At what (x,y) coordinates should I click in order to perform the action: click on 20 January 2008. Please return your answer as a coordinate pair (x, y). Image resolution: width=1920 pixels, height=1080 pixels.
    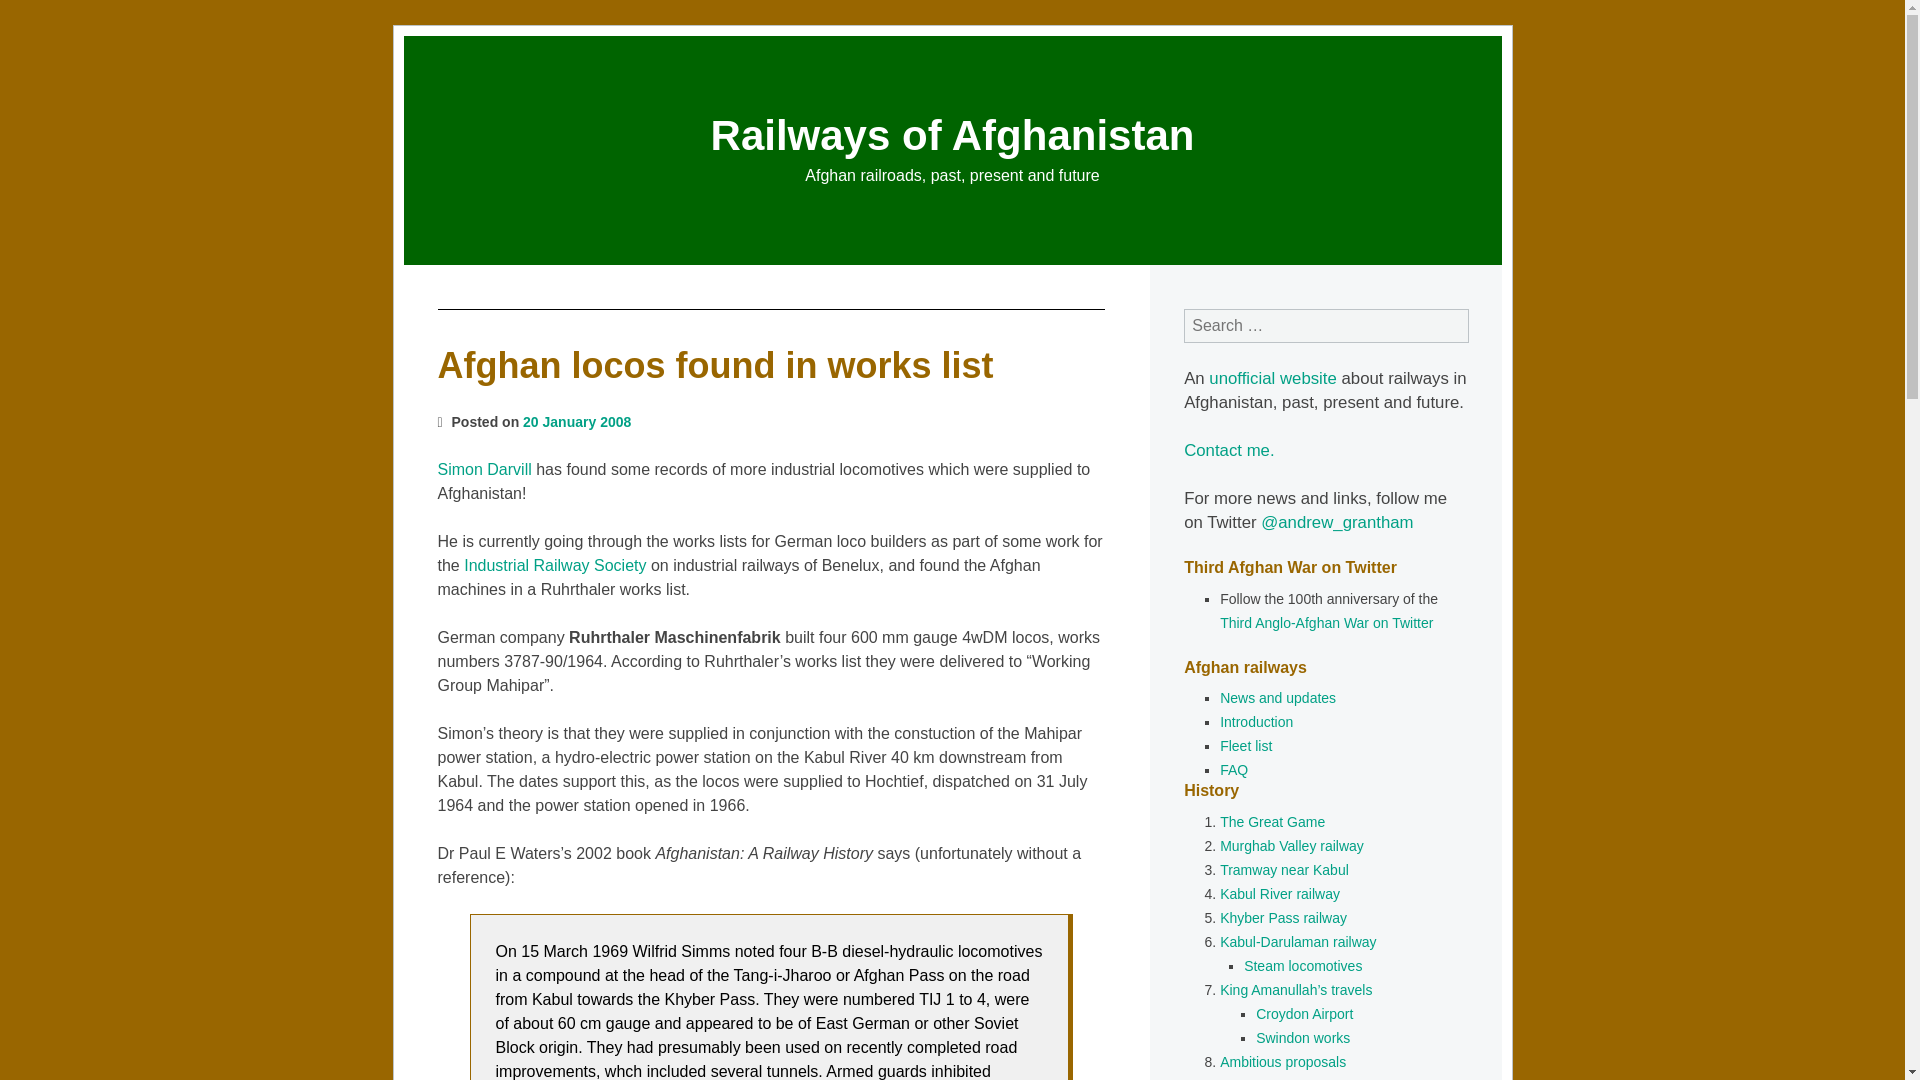
    Looking at the image, I should click on (576, 421).